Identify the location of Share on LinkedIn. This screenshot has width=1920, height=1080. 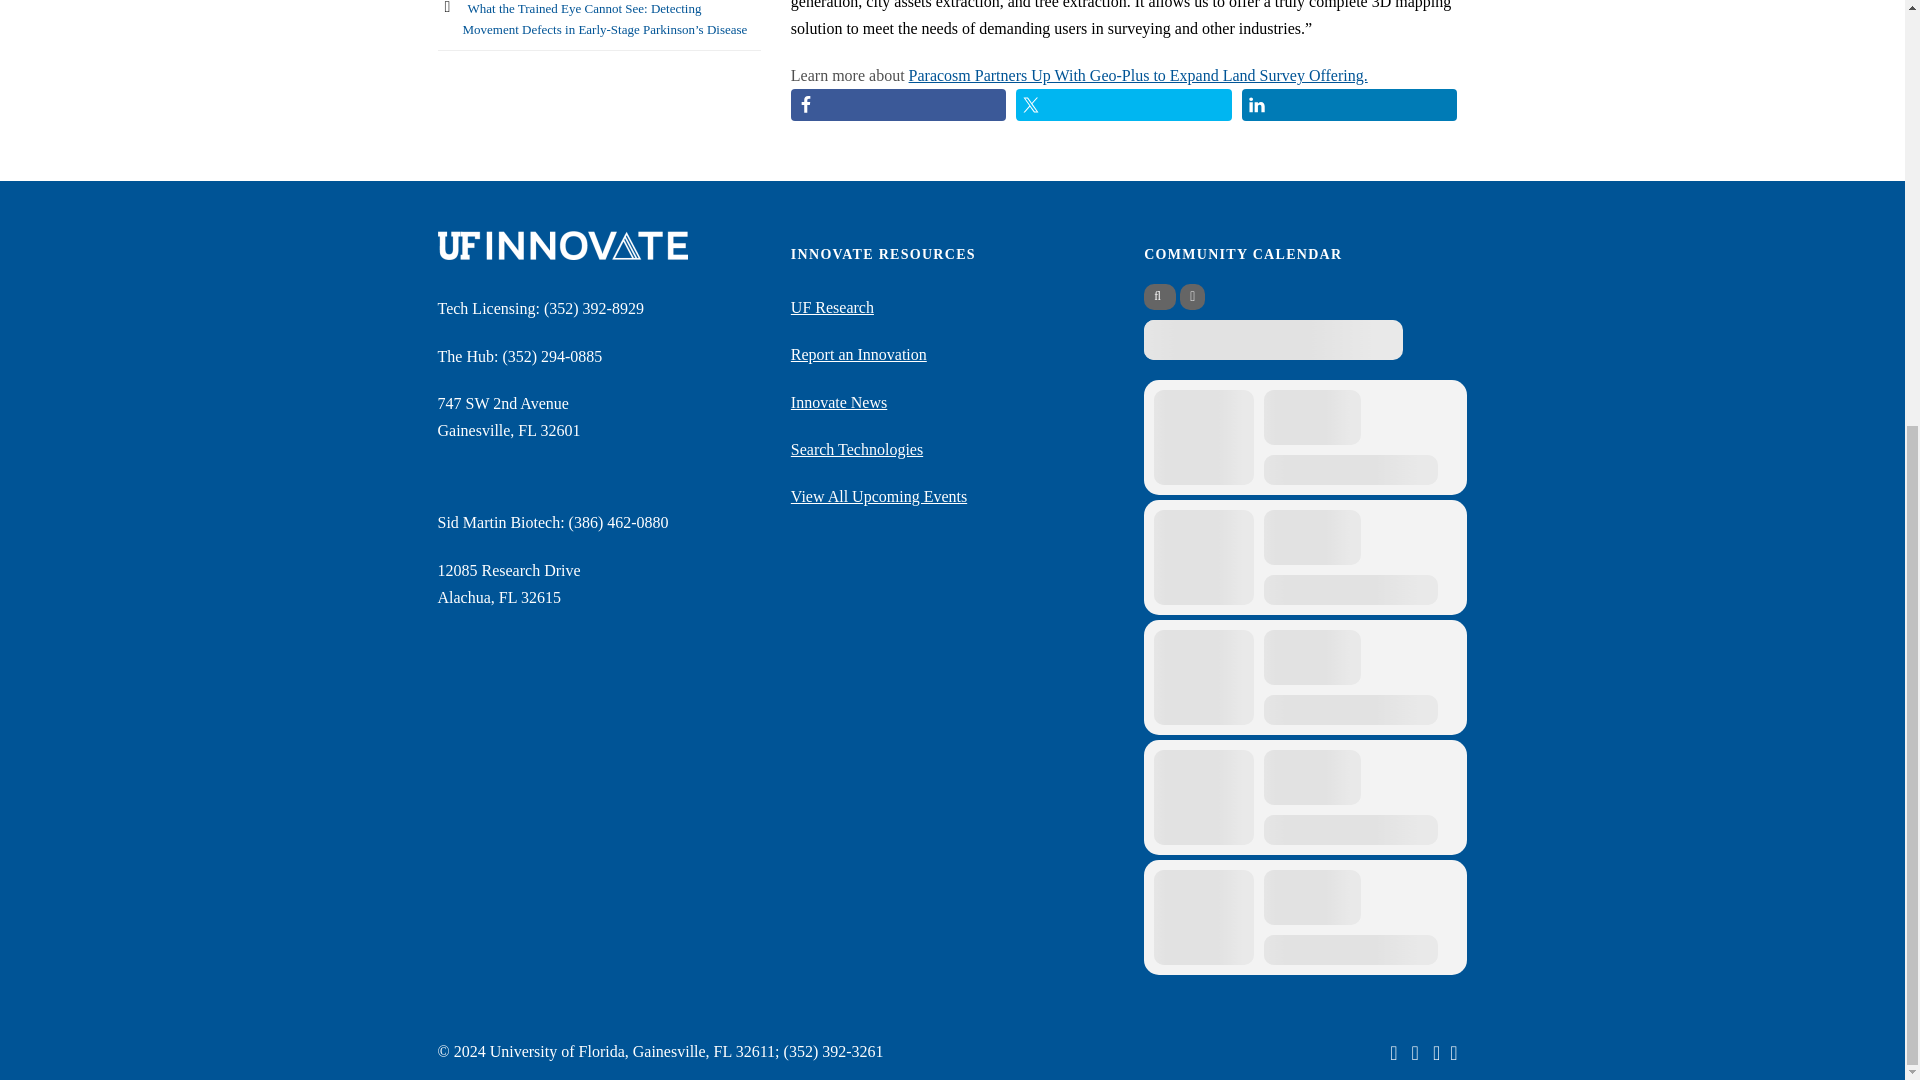
(1350, 104).